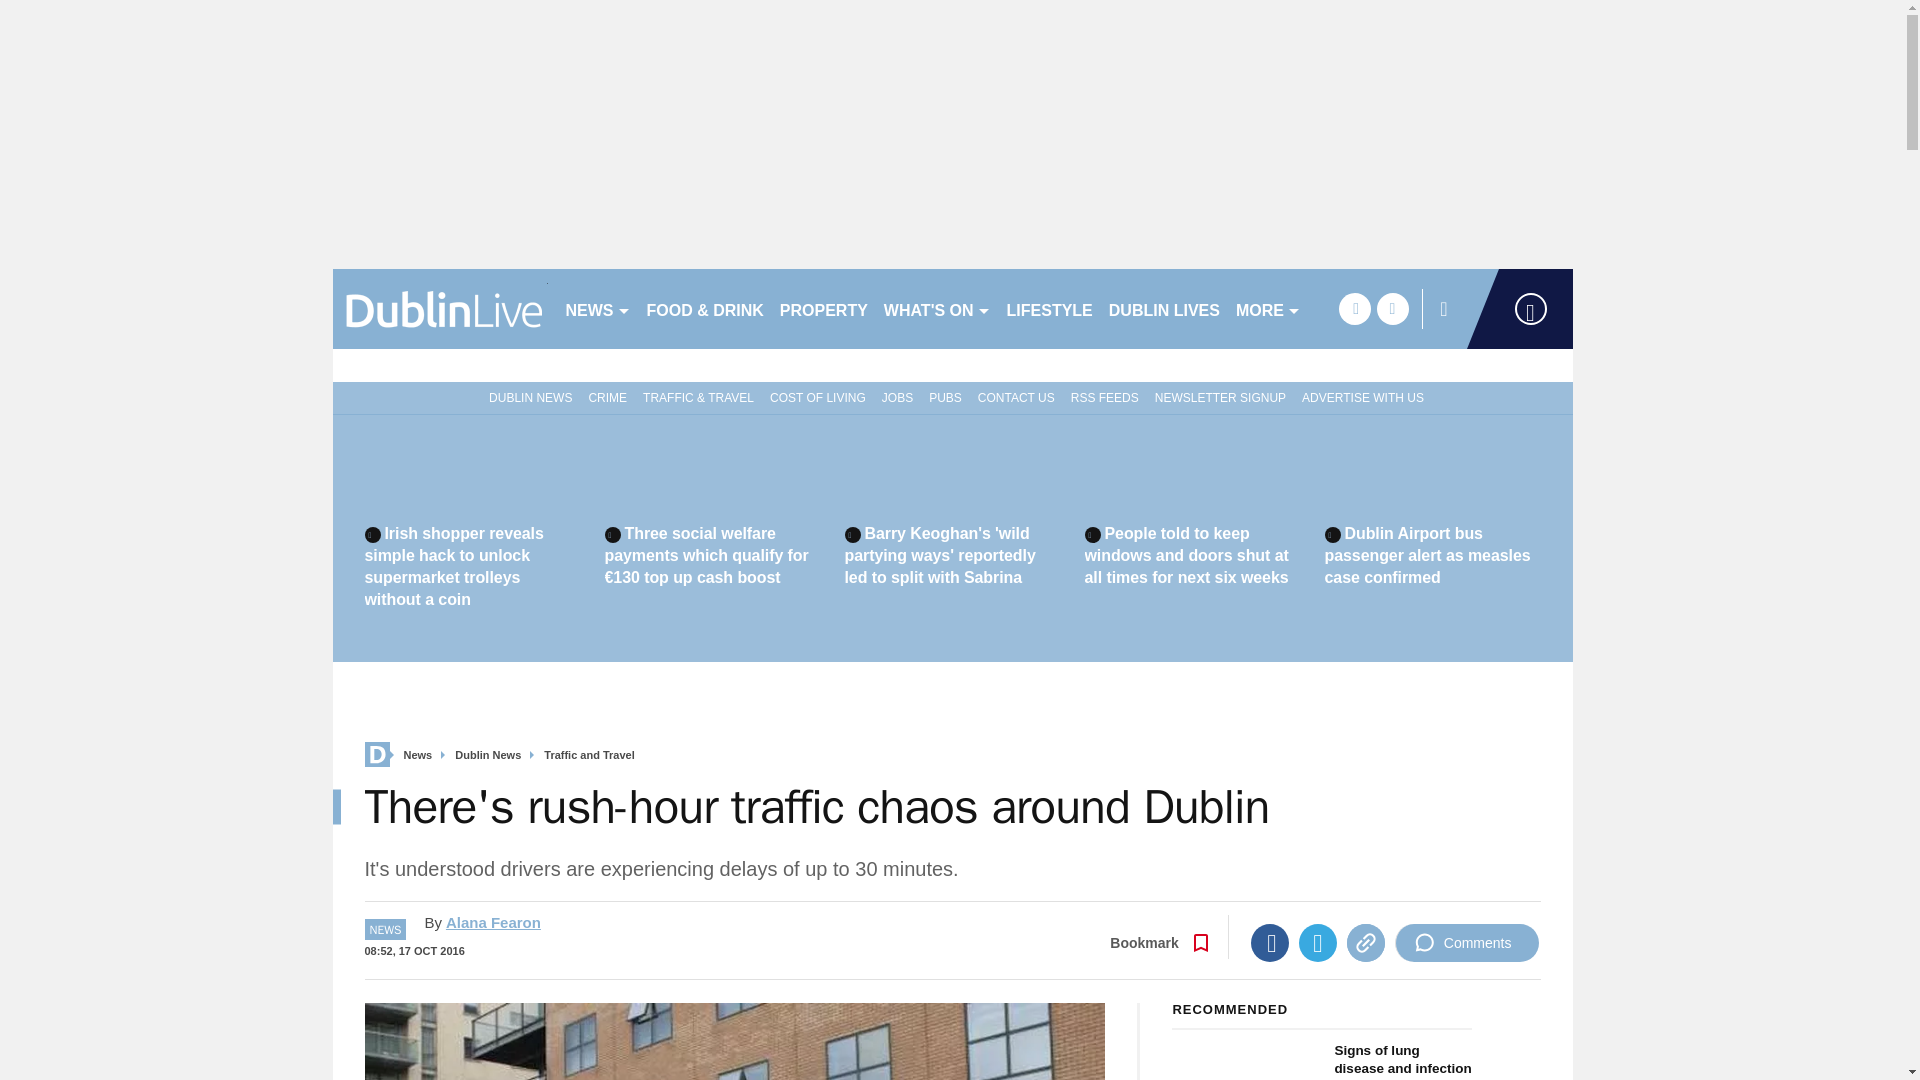 Image resolution: width=1920 pixels, height=1080 pixels. Describe the element at coordinates (1049, 308) in the screenshot. I see `LIFESTYLE` at that location.